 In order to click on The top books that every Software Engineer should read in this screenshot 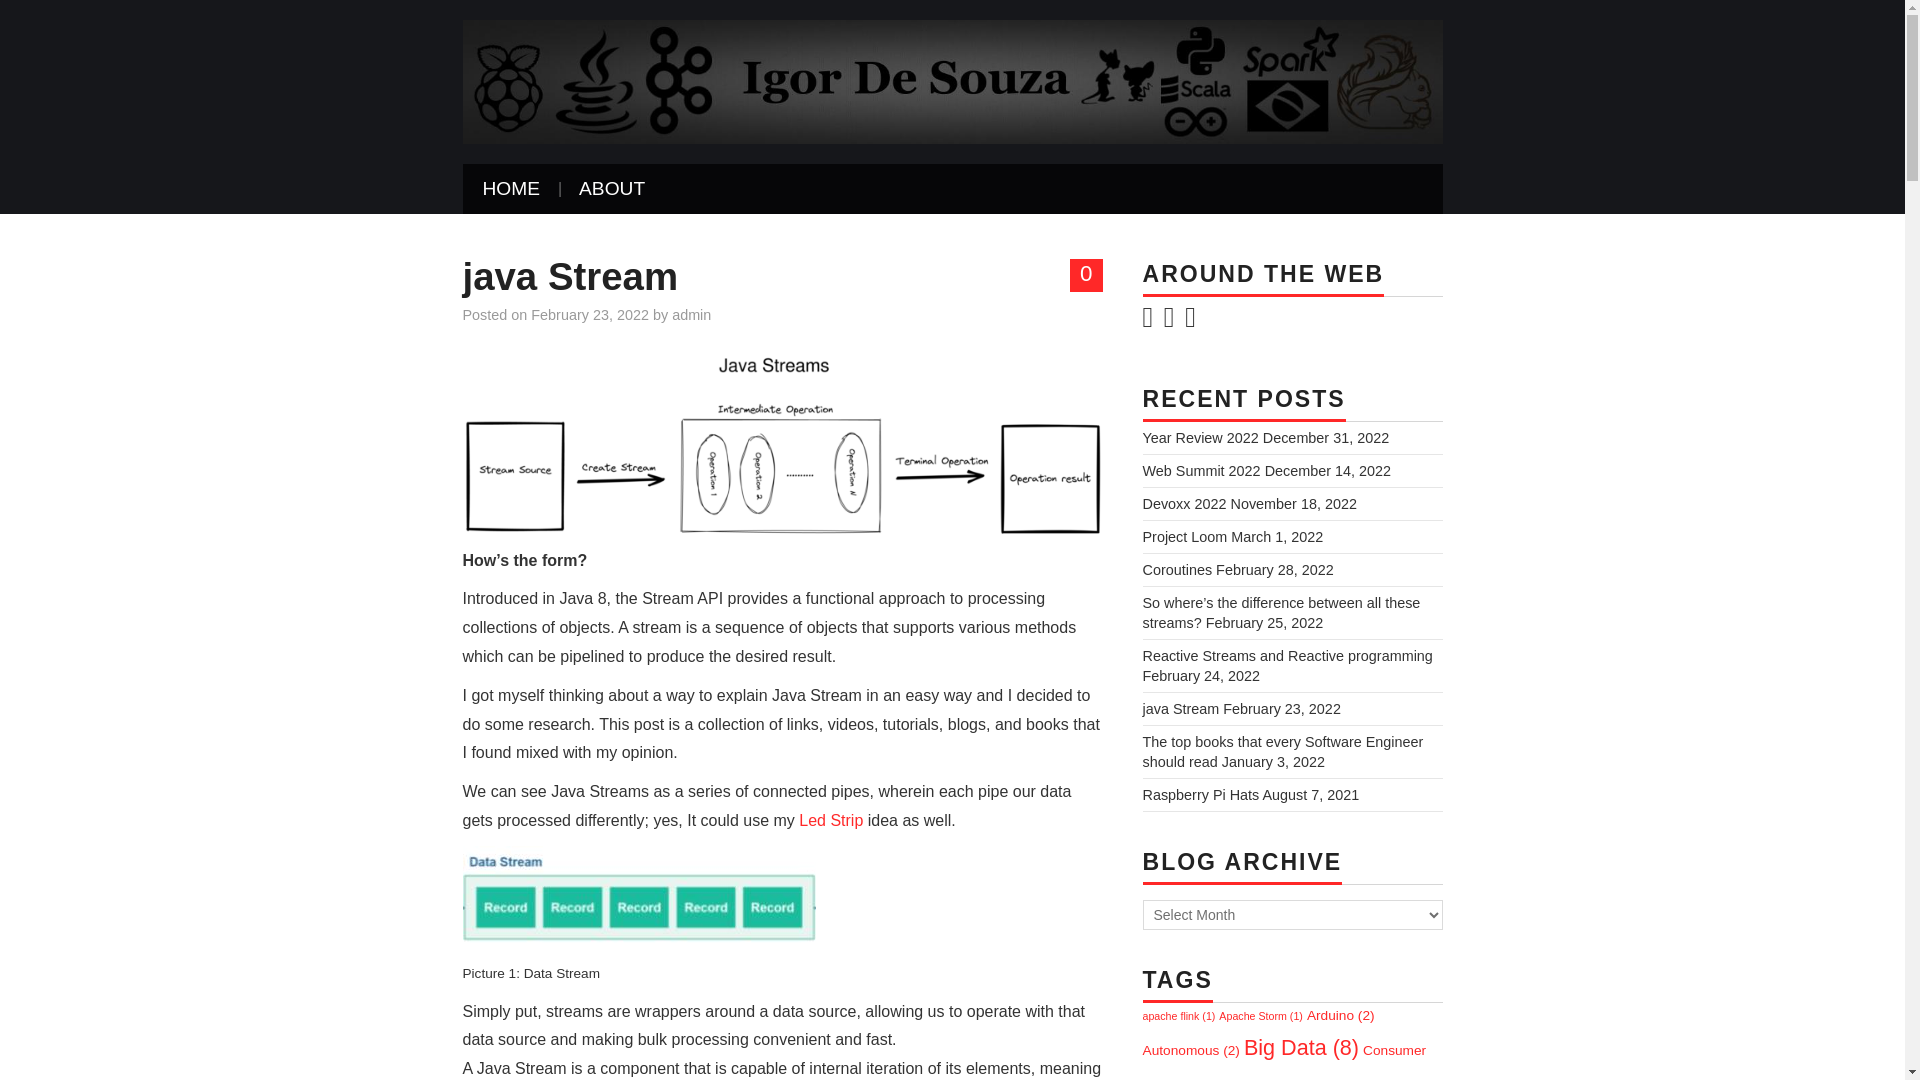, I will do `click(1282, 752)`.